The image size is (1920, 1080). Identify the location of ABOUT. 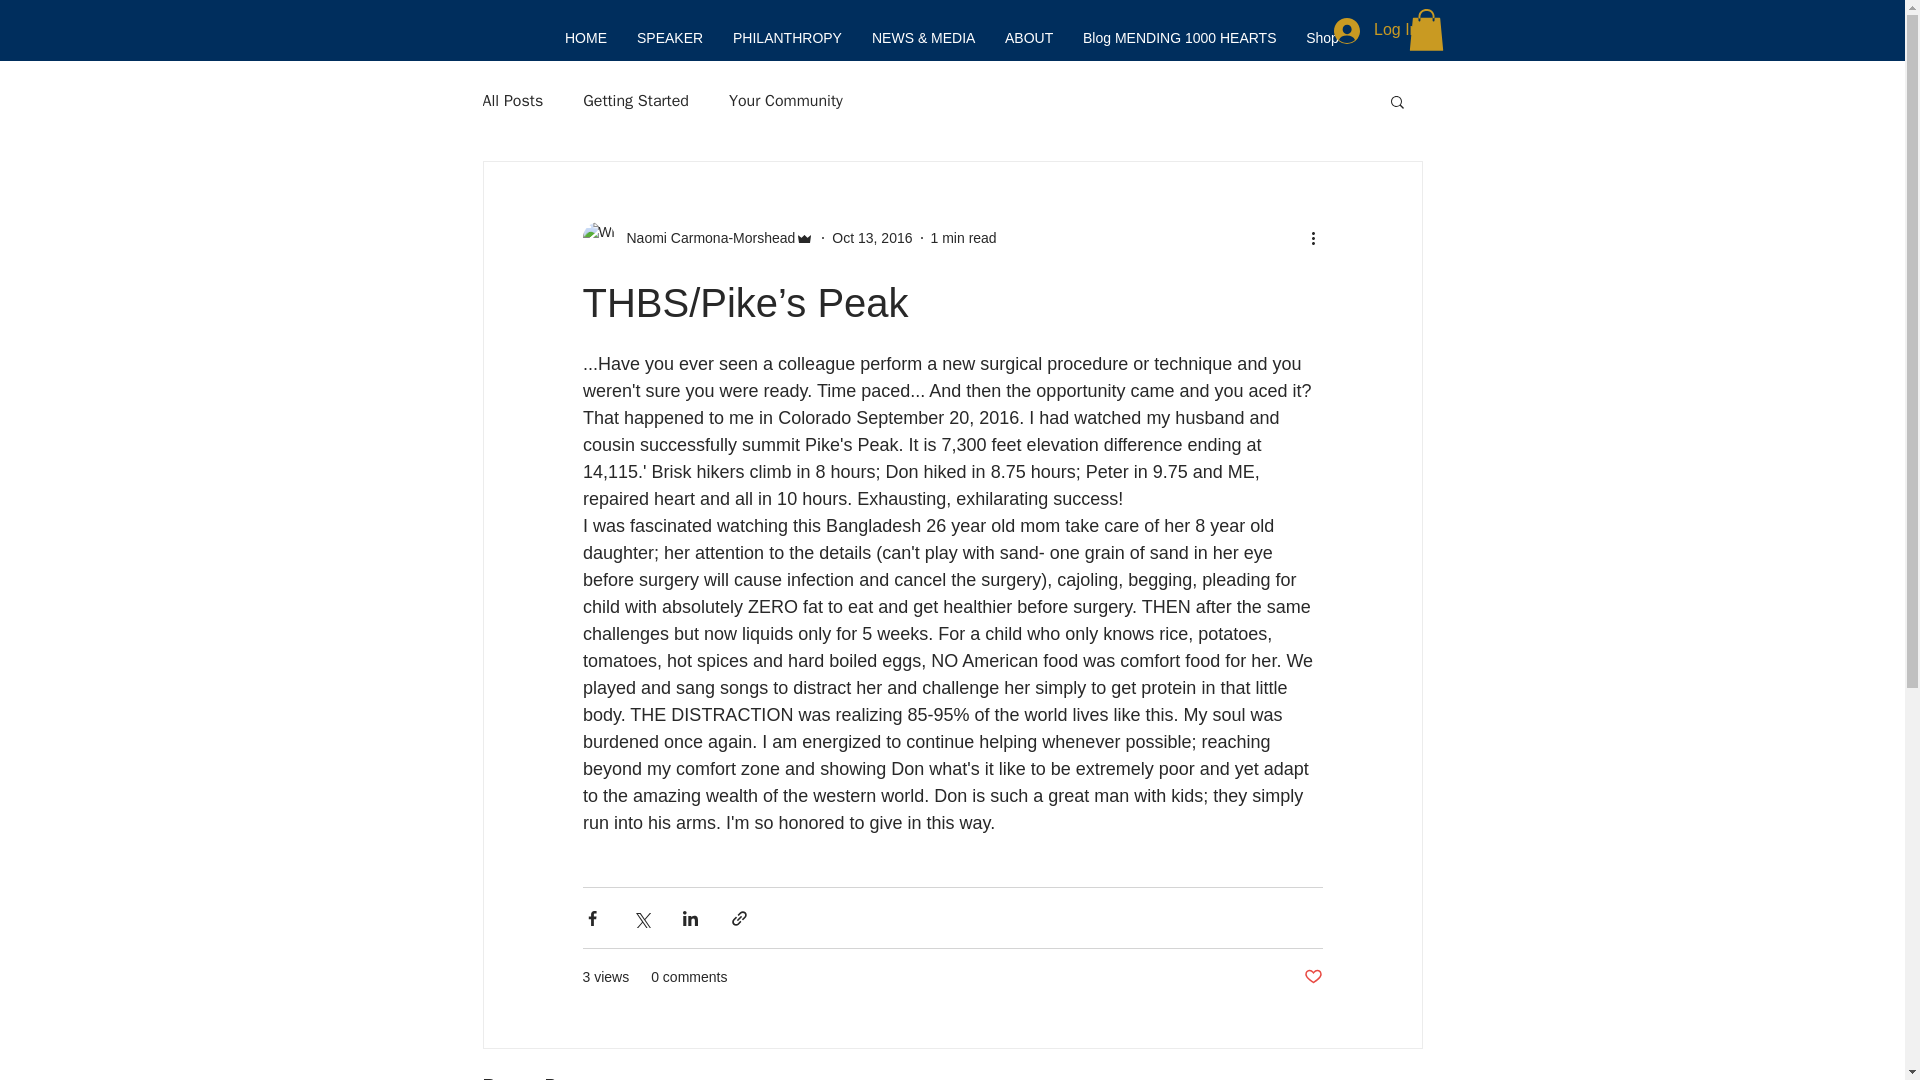
(1028, 36).